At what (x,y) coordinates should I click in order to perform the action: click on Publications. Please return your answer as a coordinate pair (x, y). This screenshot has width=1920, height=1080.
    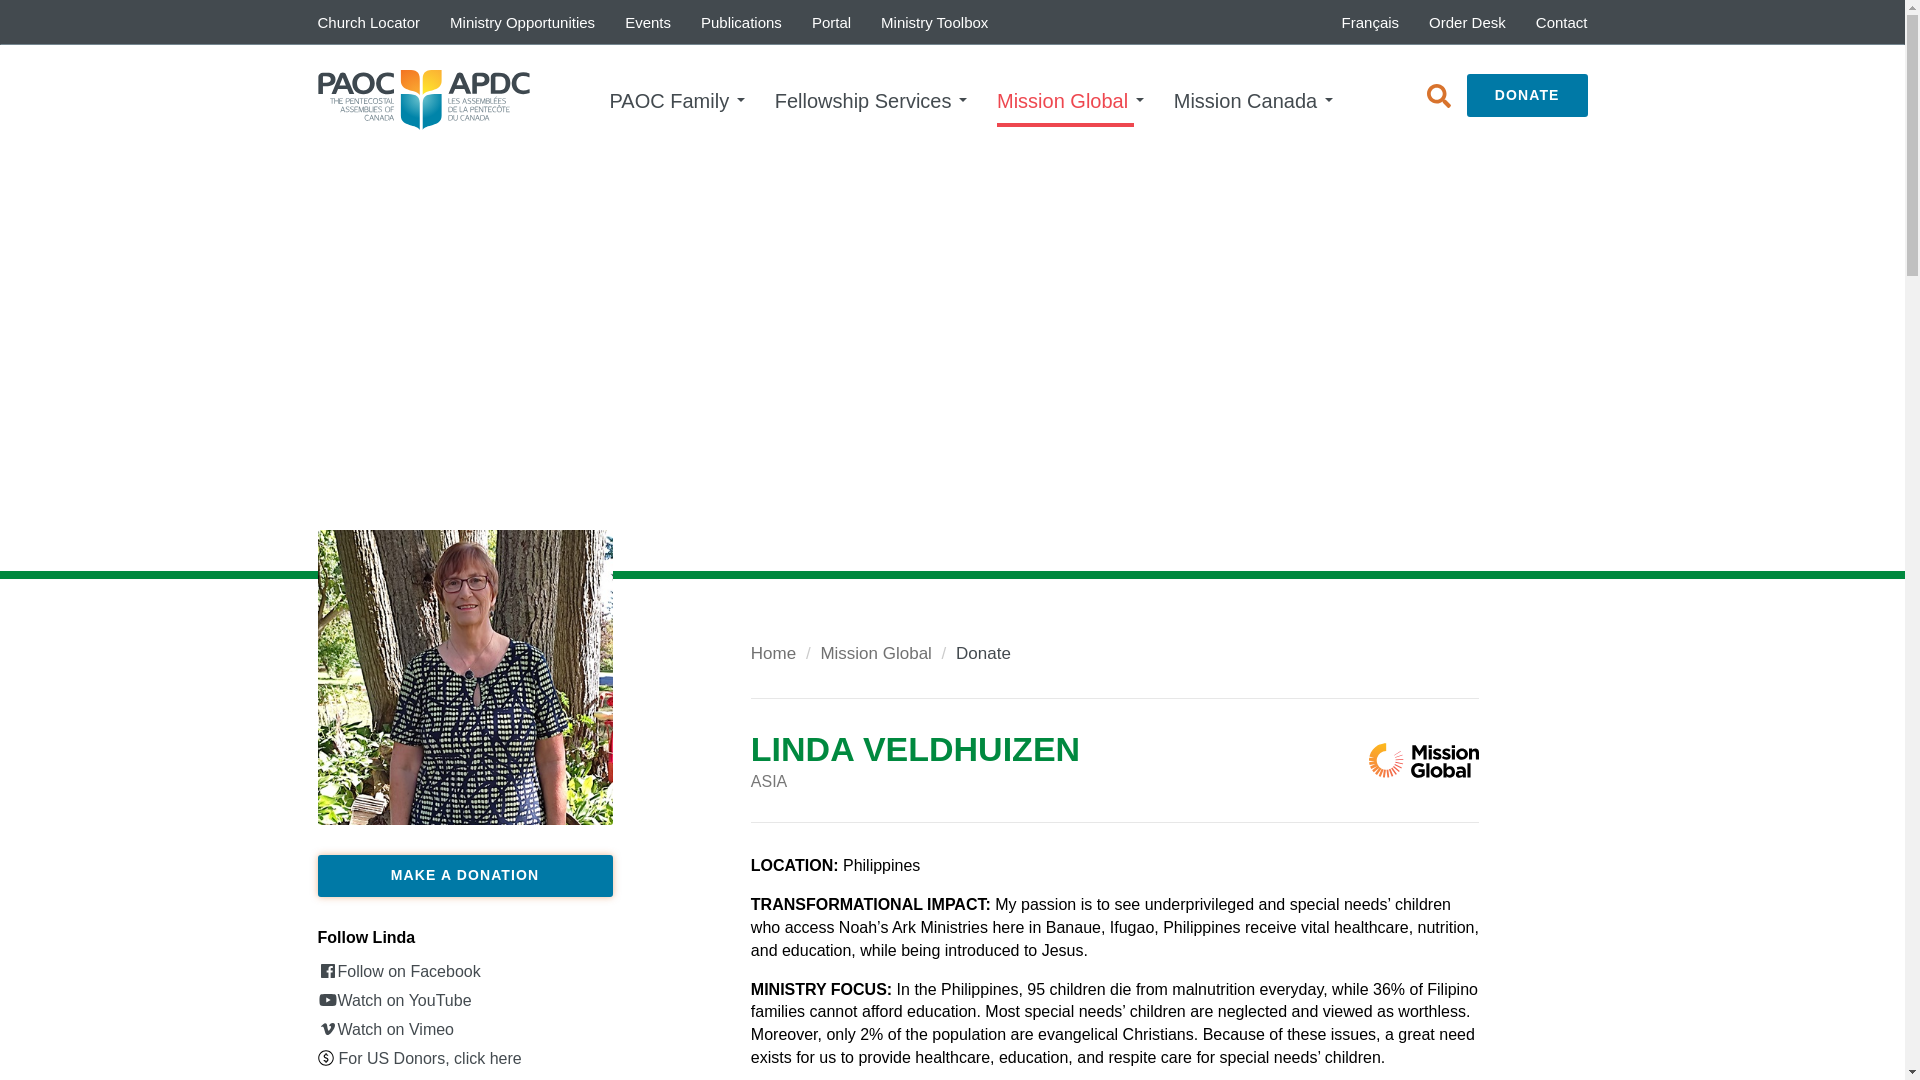
    Looking at the image, I should click on (740, 22).